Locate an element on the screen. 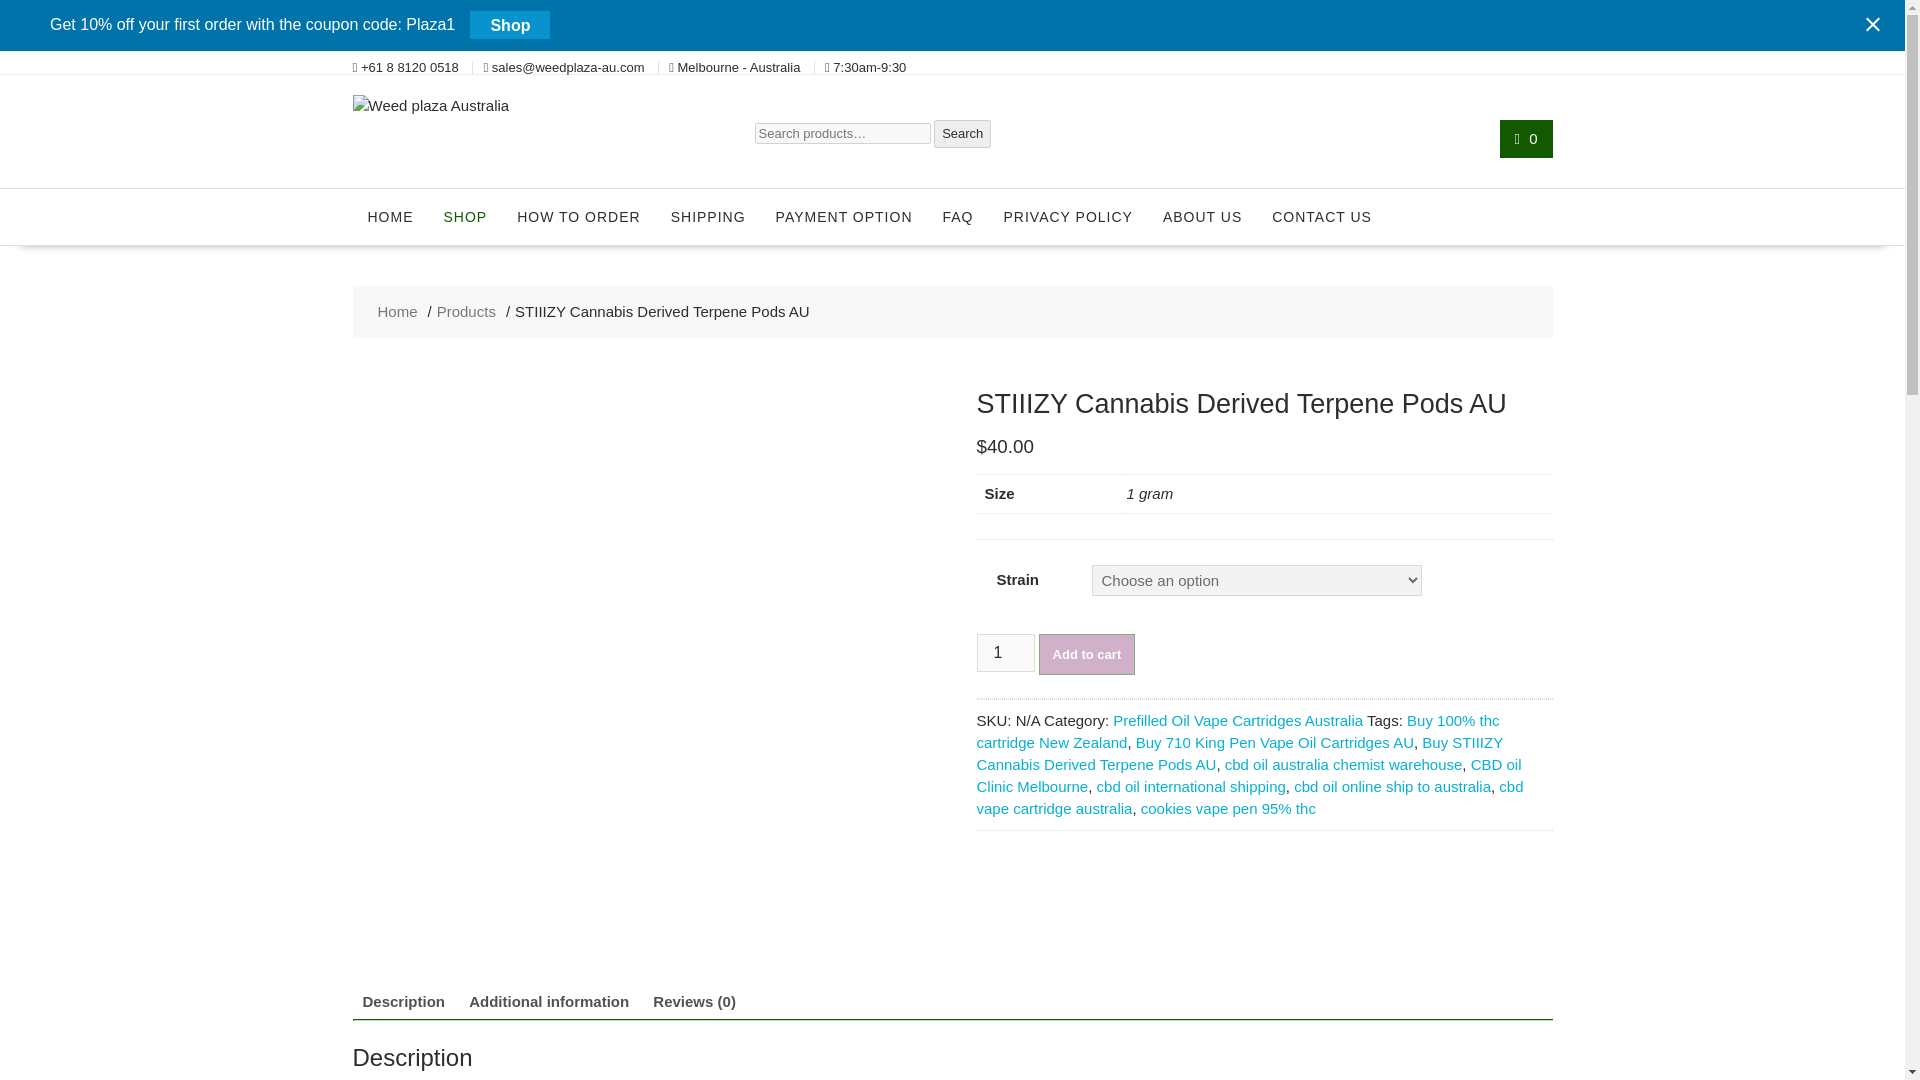 The width and height of the screenshot is (1920, 1080). Shop is located at coordinates (510, 24).